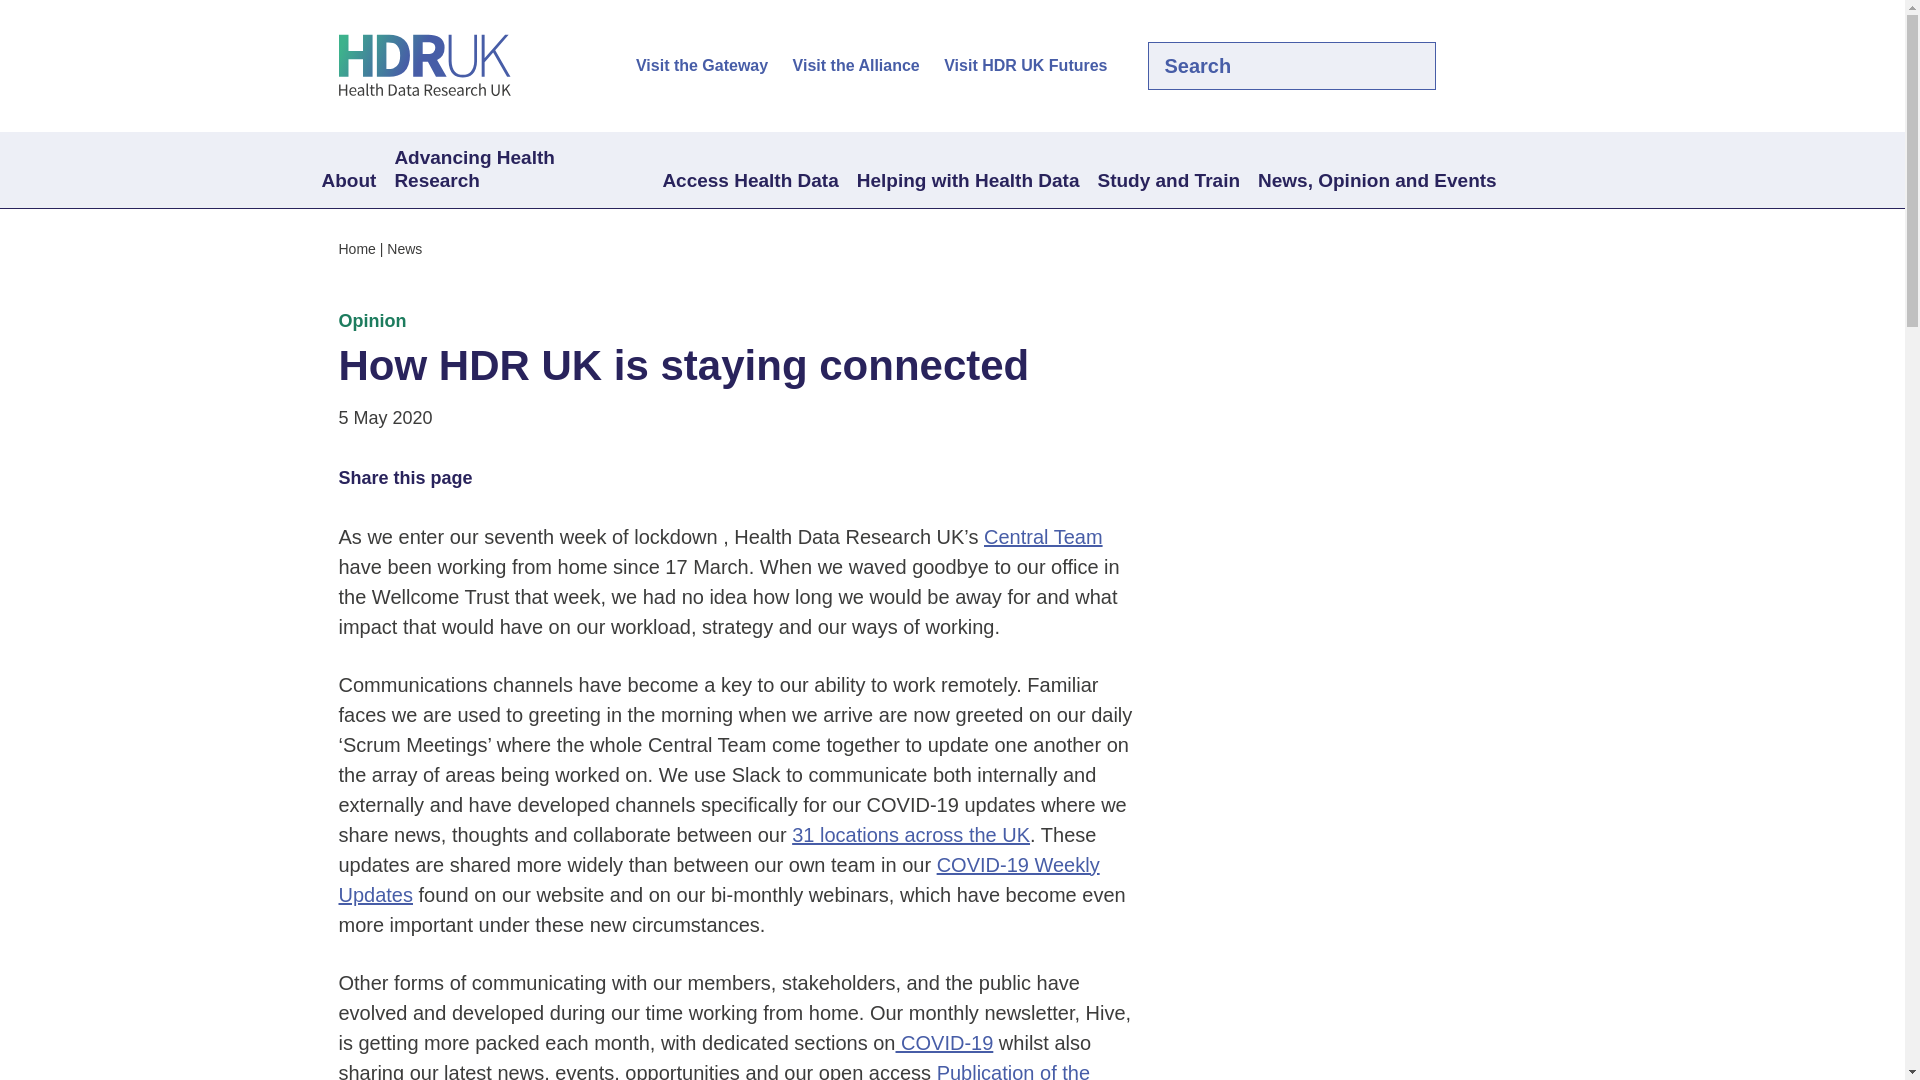  Describe the element at coordinates (1026, 66) in the screenshot. I see `Visit HDR UK Futures` at that location.